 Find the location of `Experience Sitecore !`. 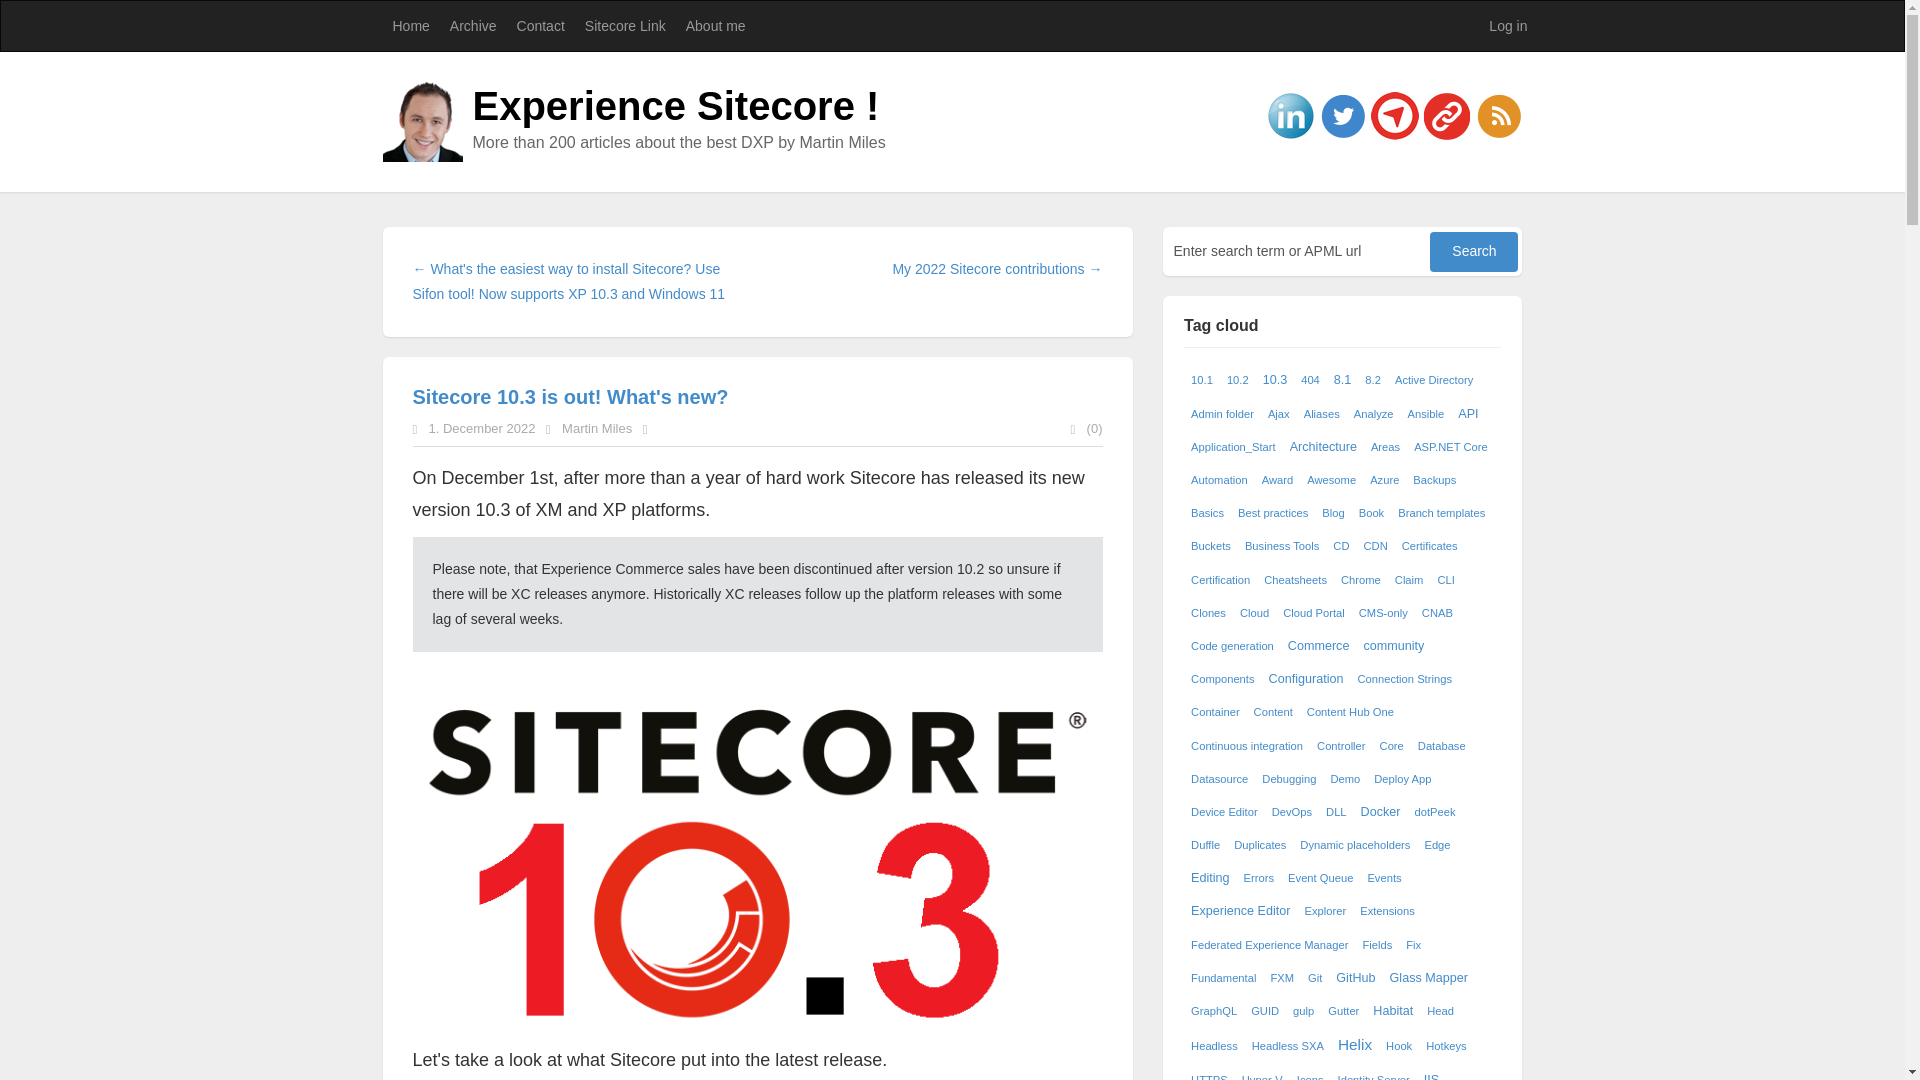

Experience Sitecore ! is located at coordinates (676, 106).